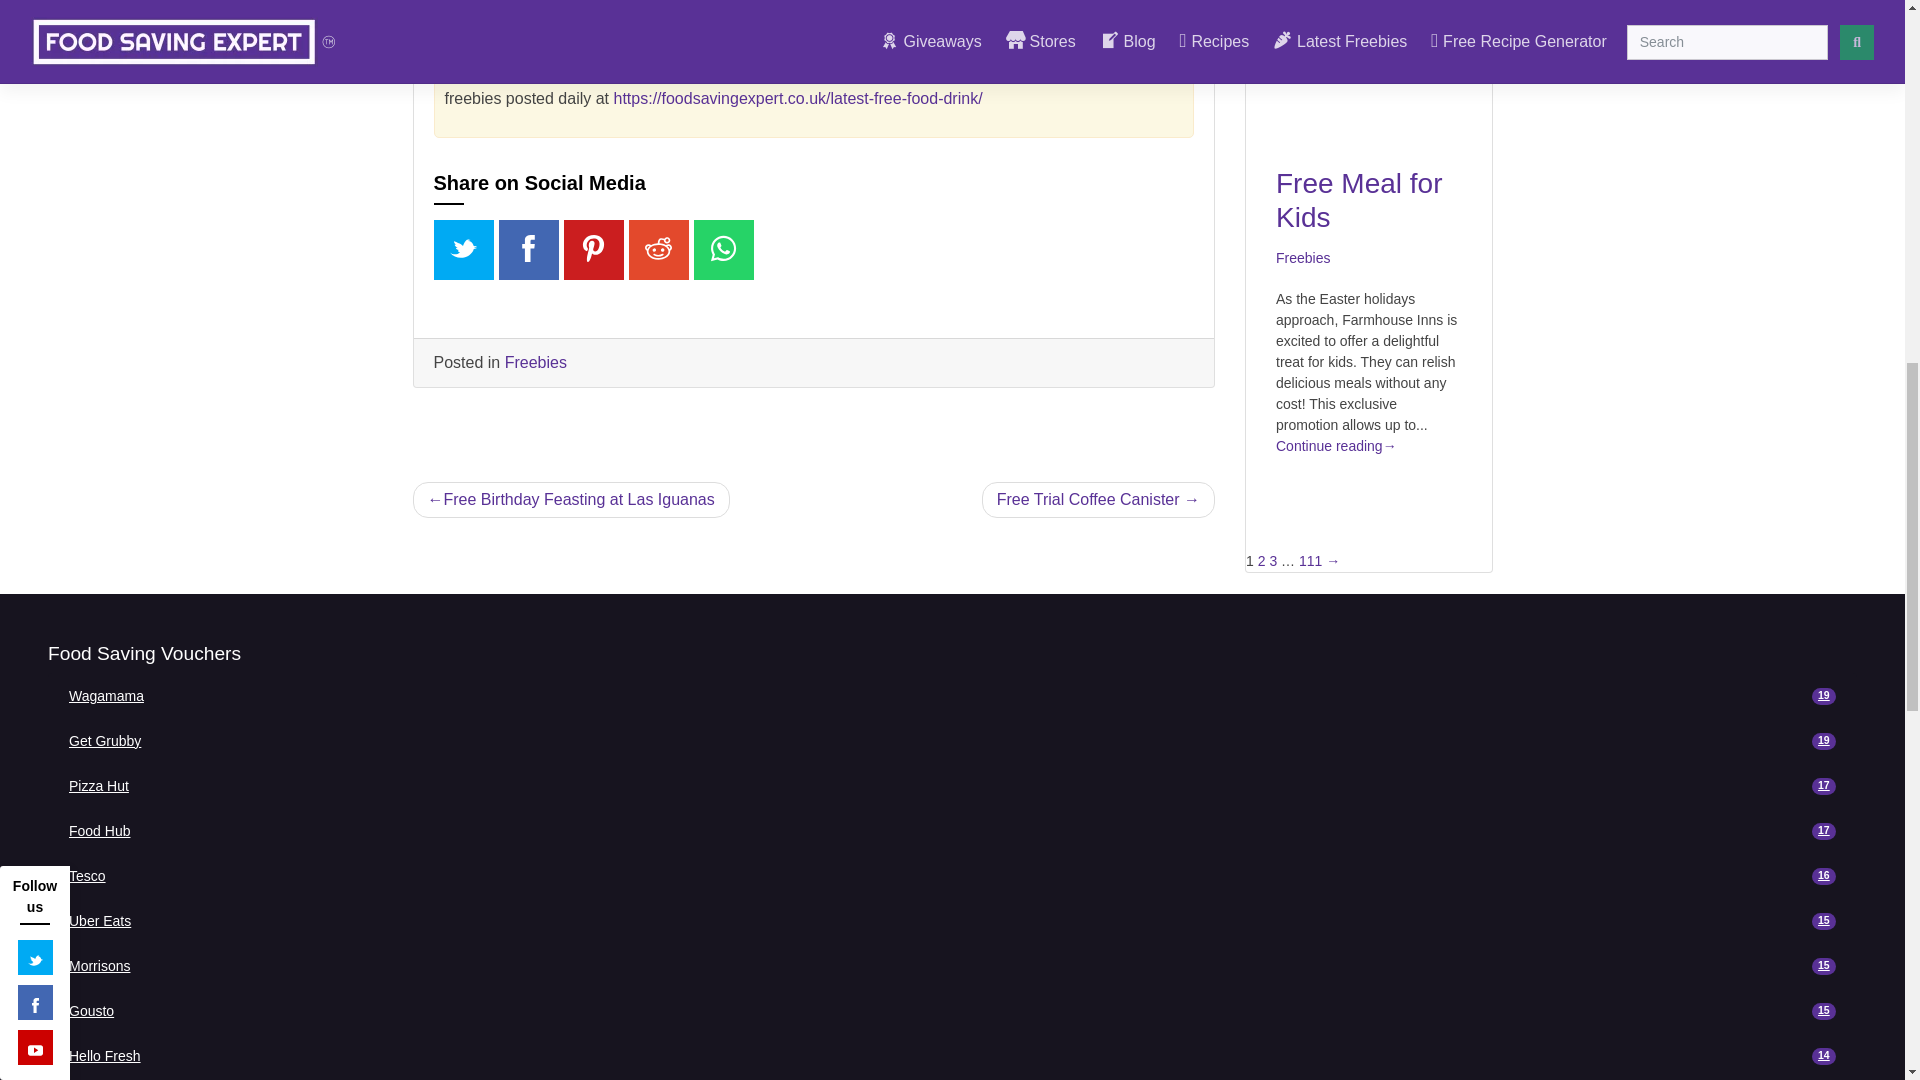  I want to click on 111, so click(1310, 560).